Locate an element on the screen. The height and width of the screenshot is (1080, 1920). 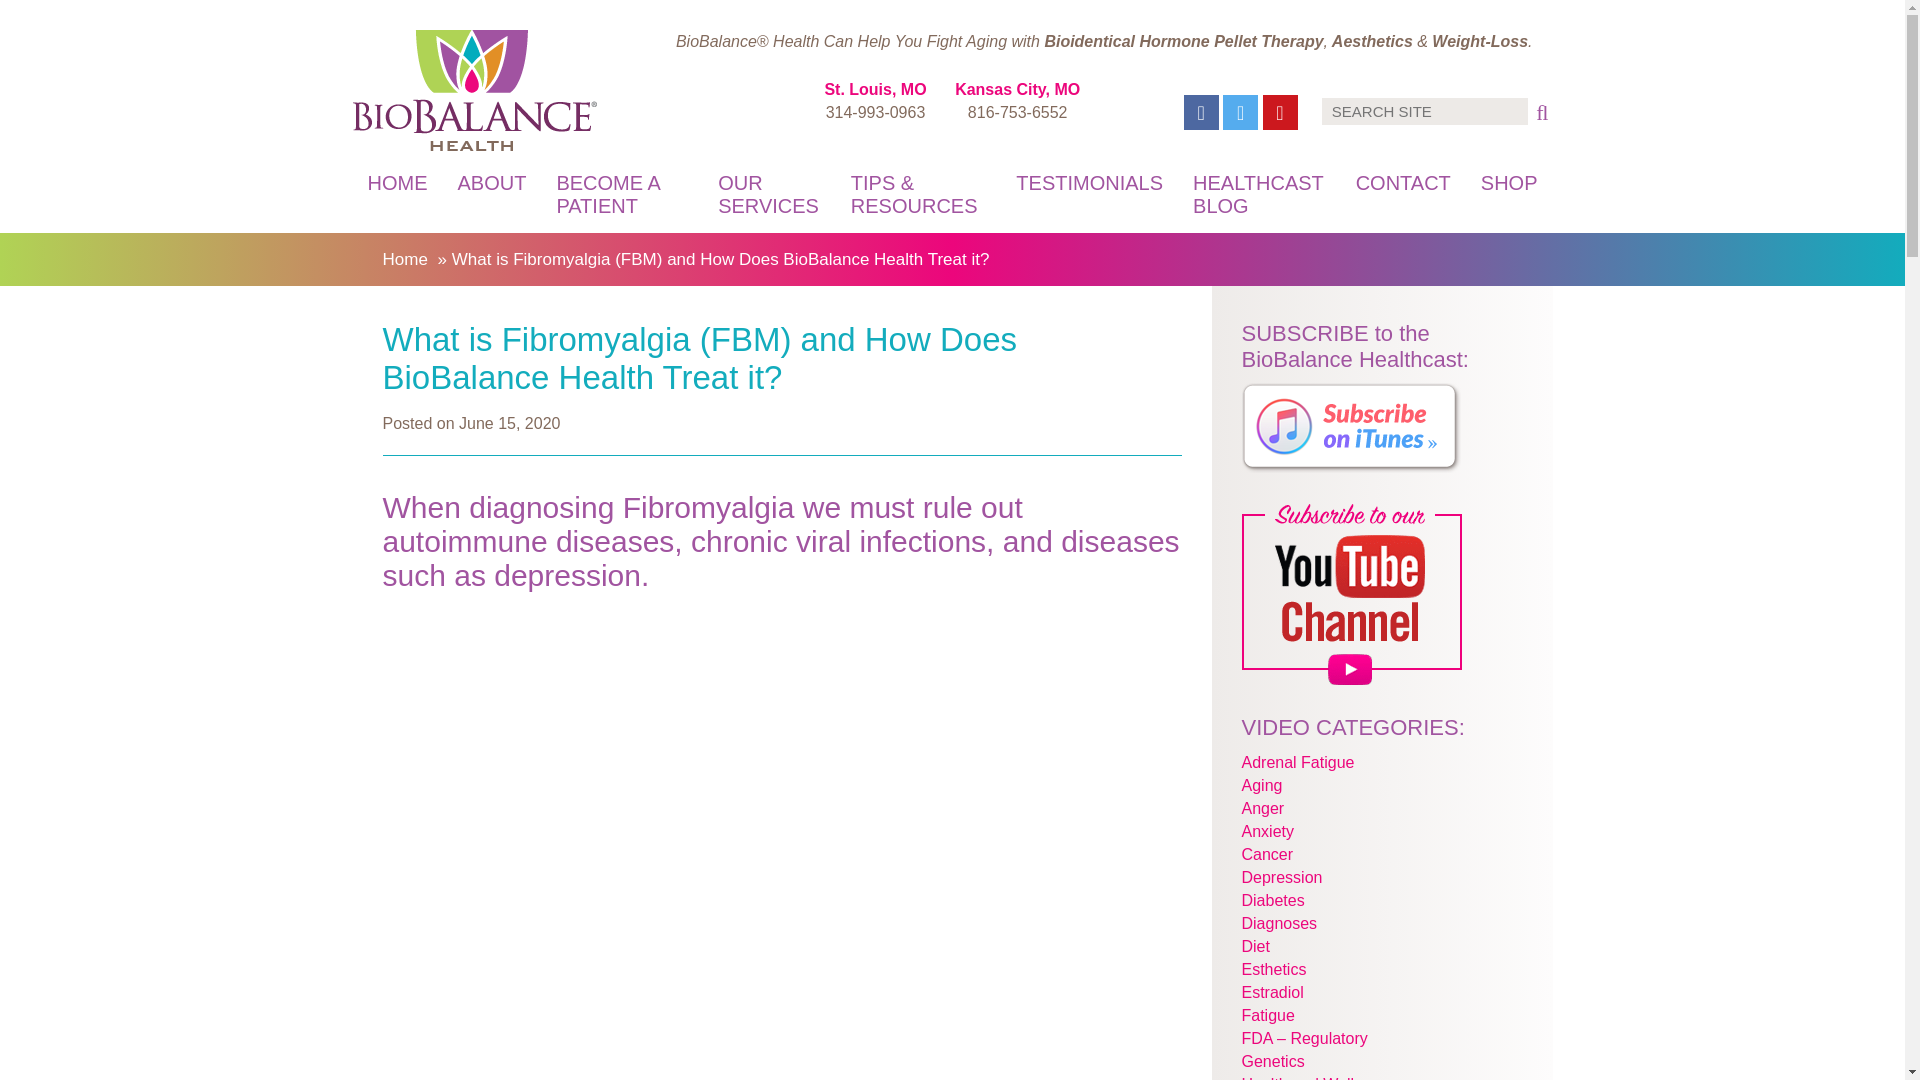
HOME is located at coordinates (396, 182).